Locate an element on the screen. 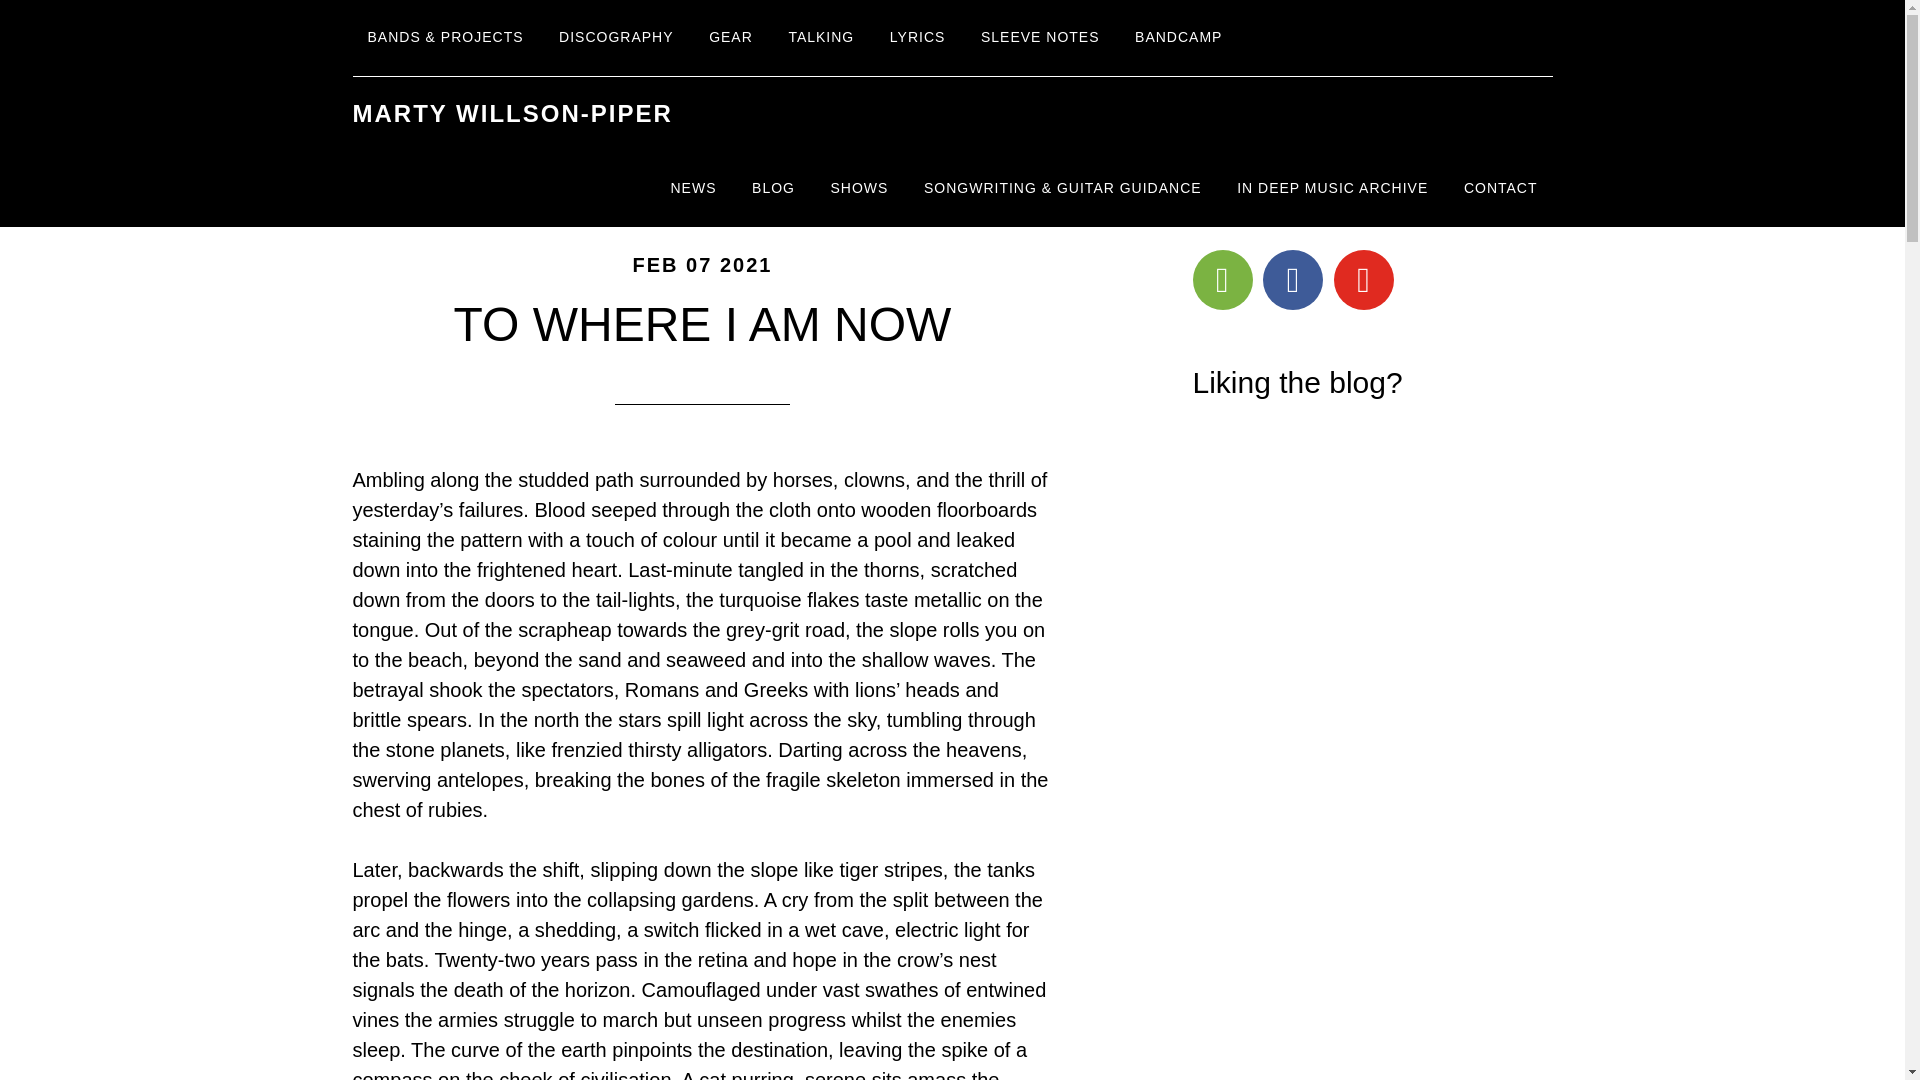  Spotify is located at coordinates (1222, 279).